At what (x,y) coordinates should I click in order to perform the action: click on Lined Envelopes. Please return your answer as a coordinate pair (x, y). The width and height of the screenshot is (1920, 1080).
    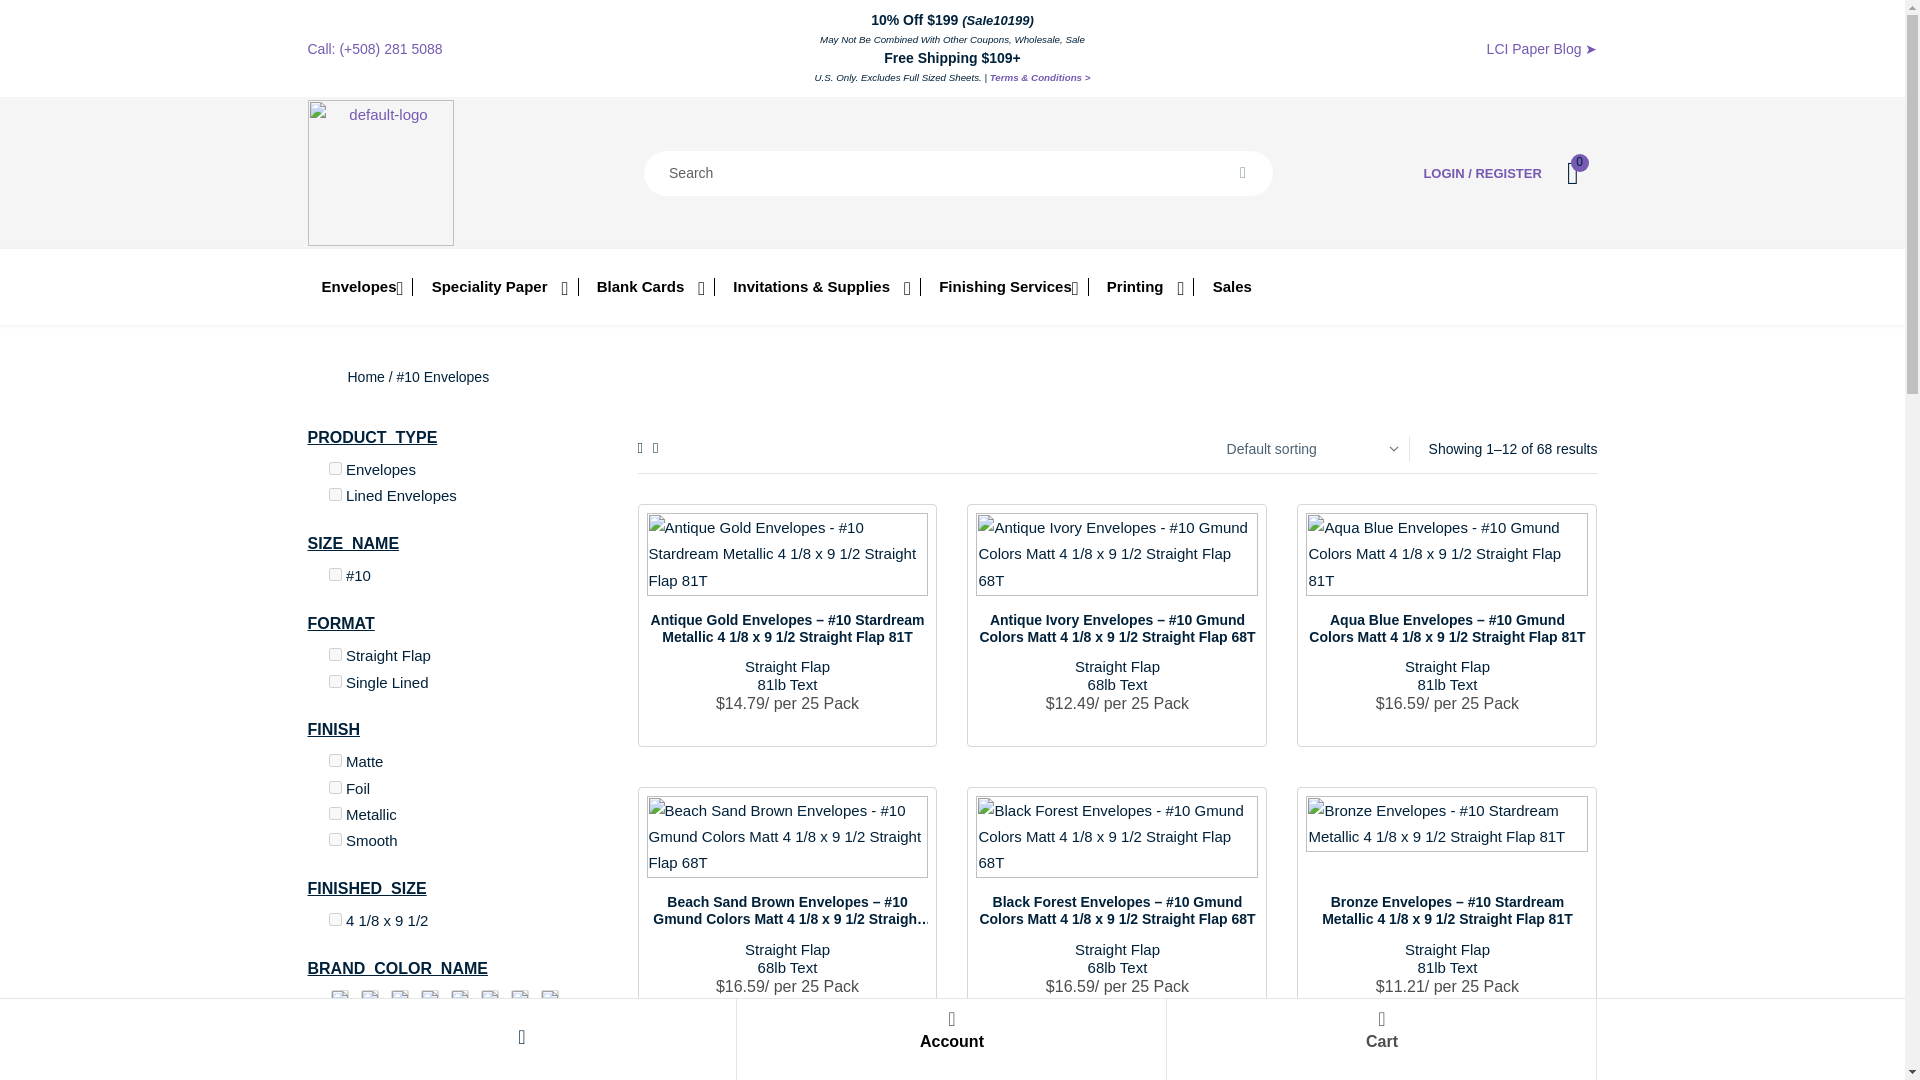
    Looking at the image, I should click on (334, 494).